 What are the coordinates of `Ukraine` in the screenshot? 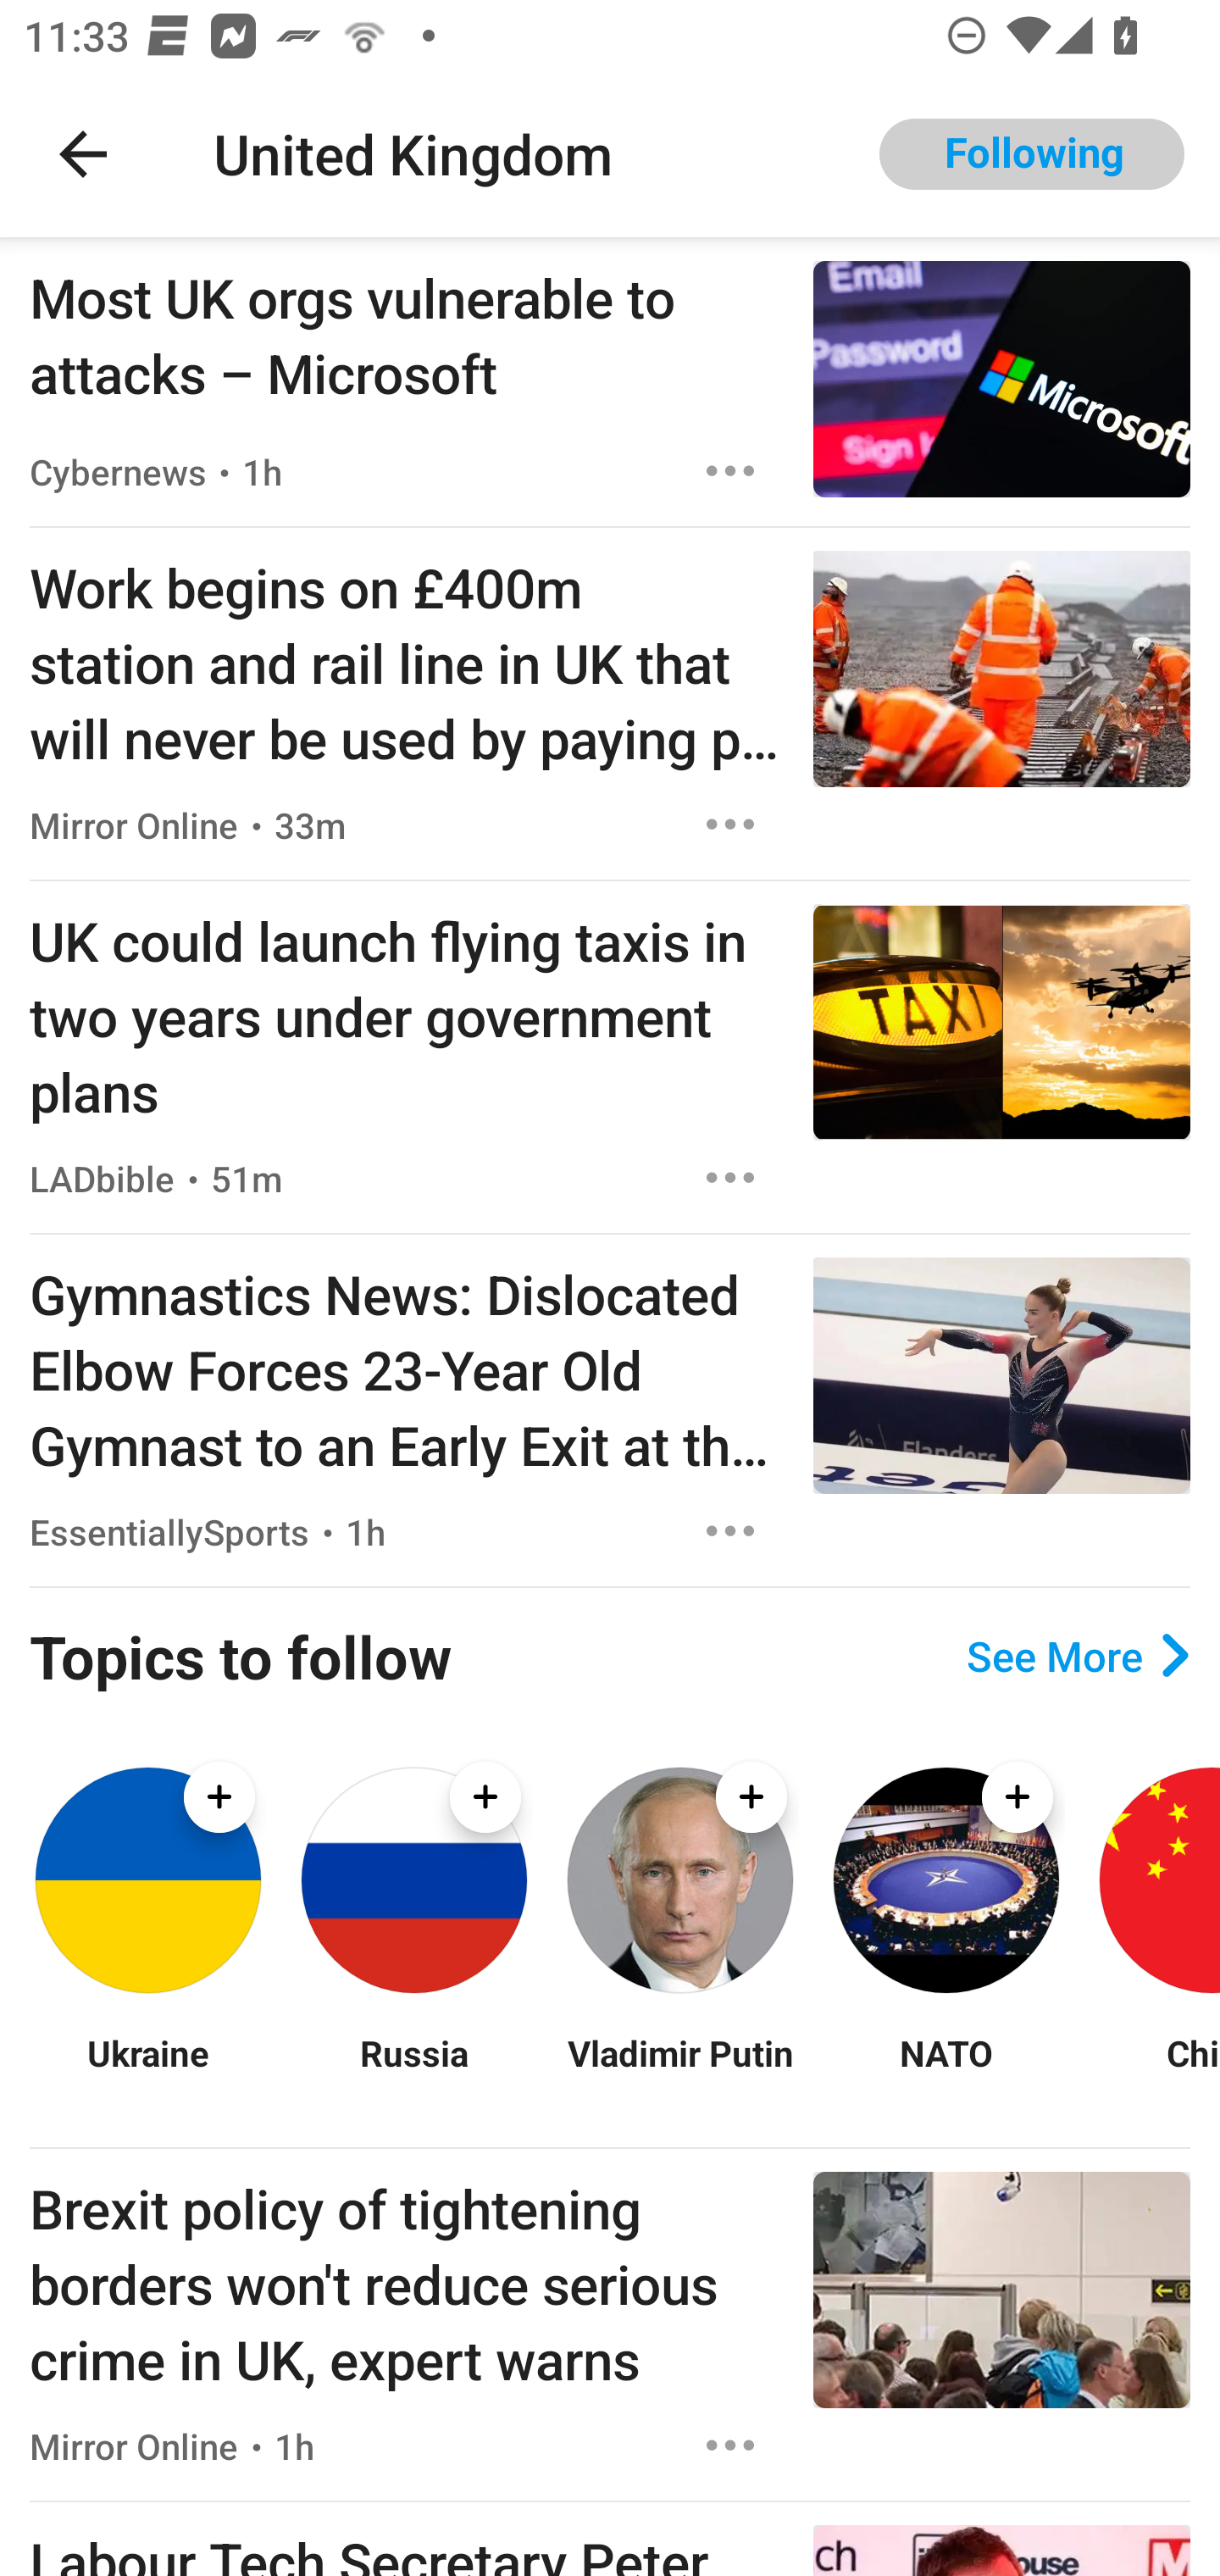 It's located at (147, 2073).